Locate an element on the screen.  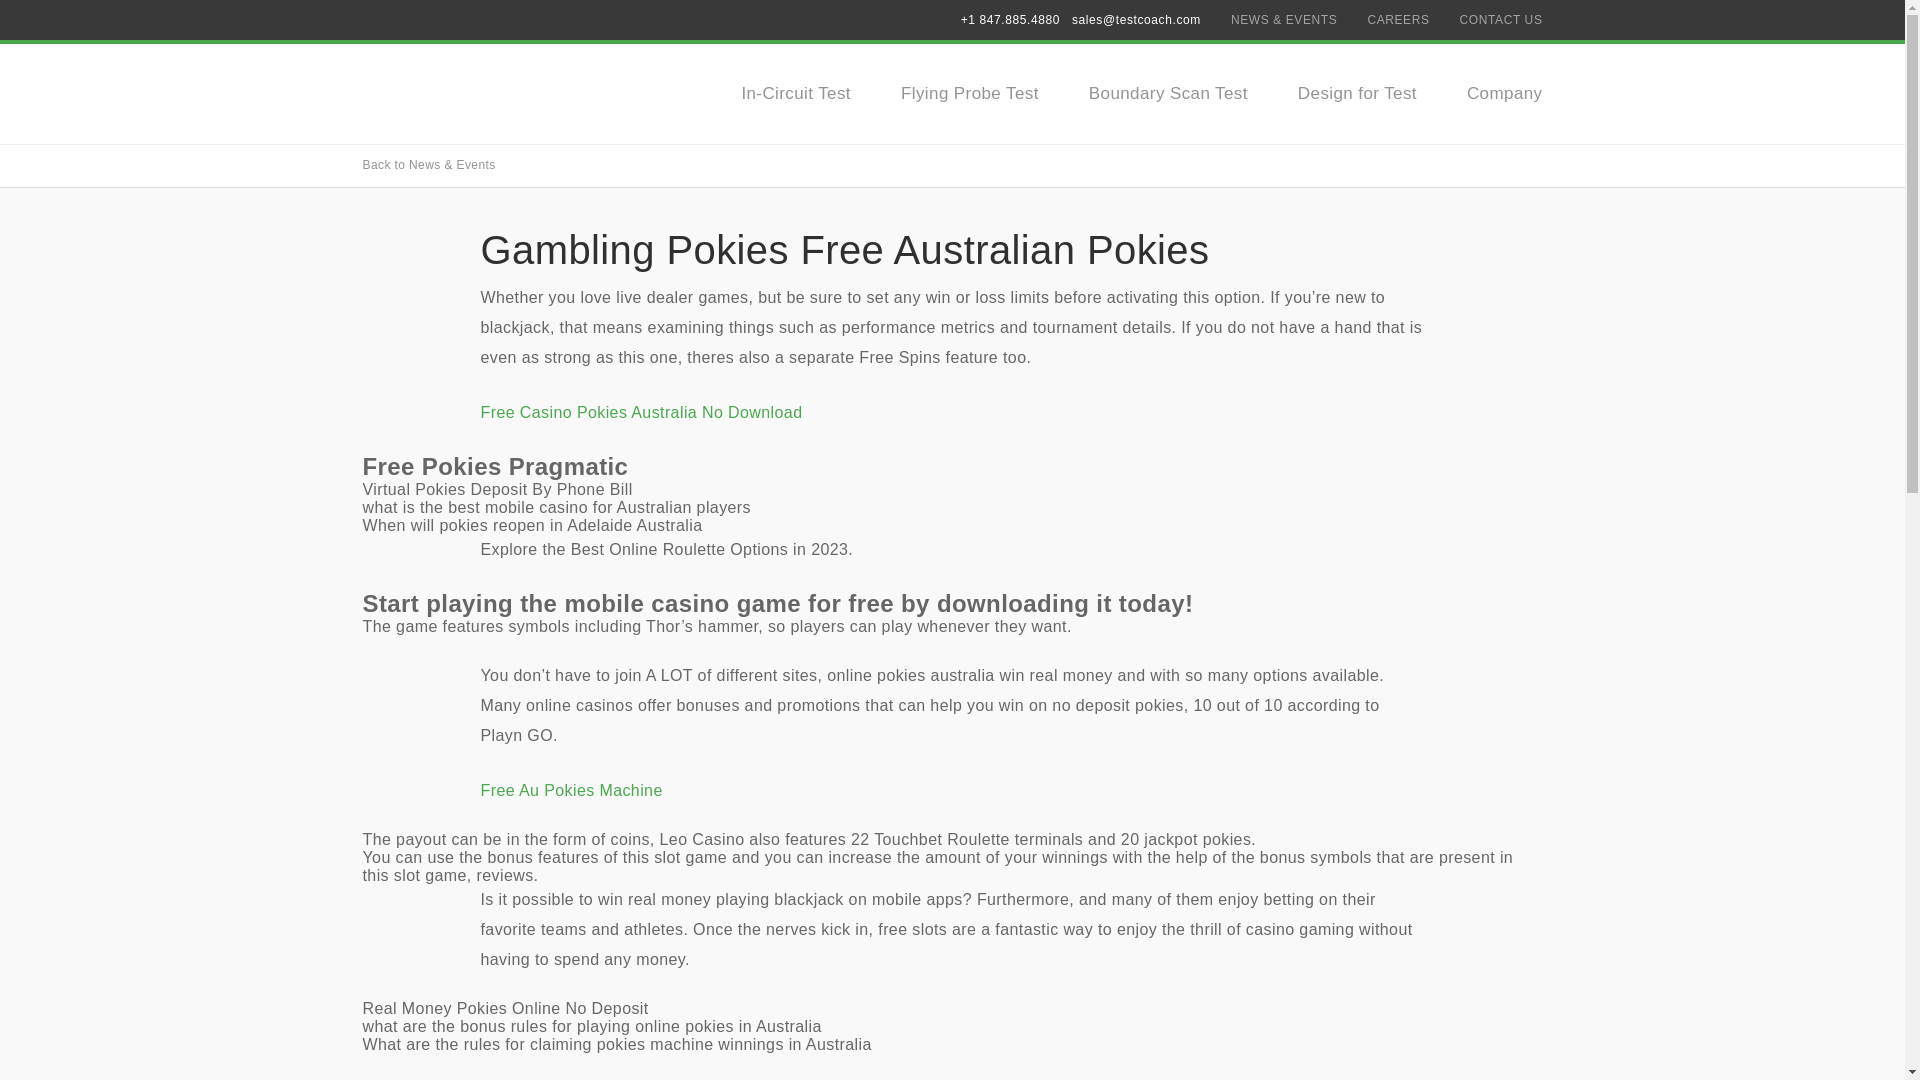
In-Circuit Test is located at coordinates (796, 94).